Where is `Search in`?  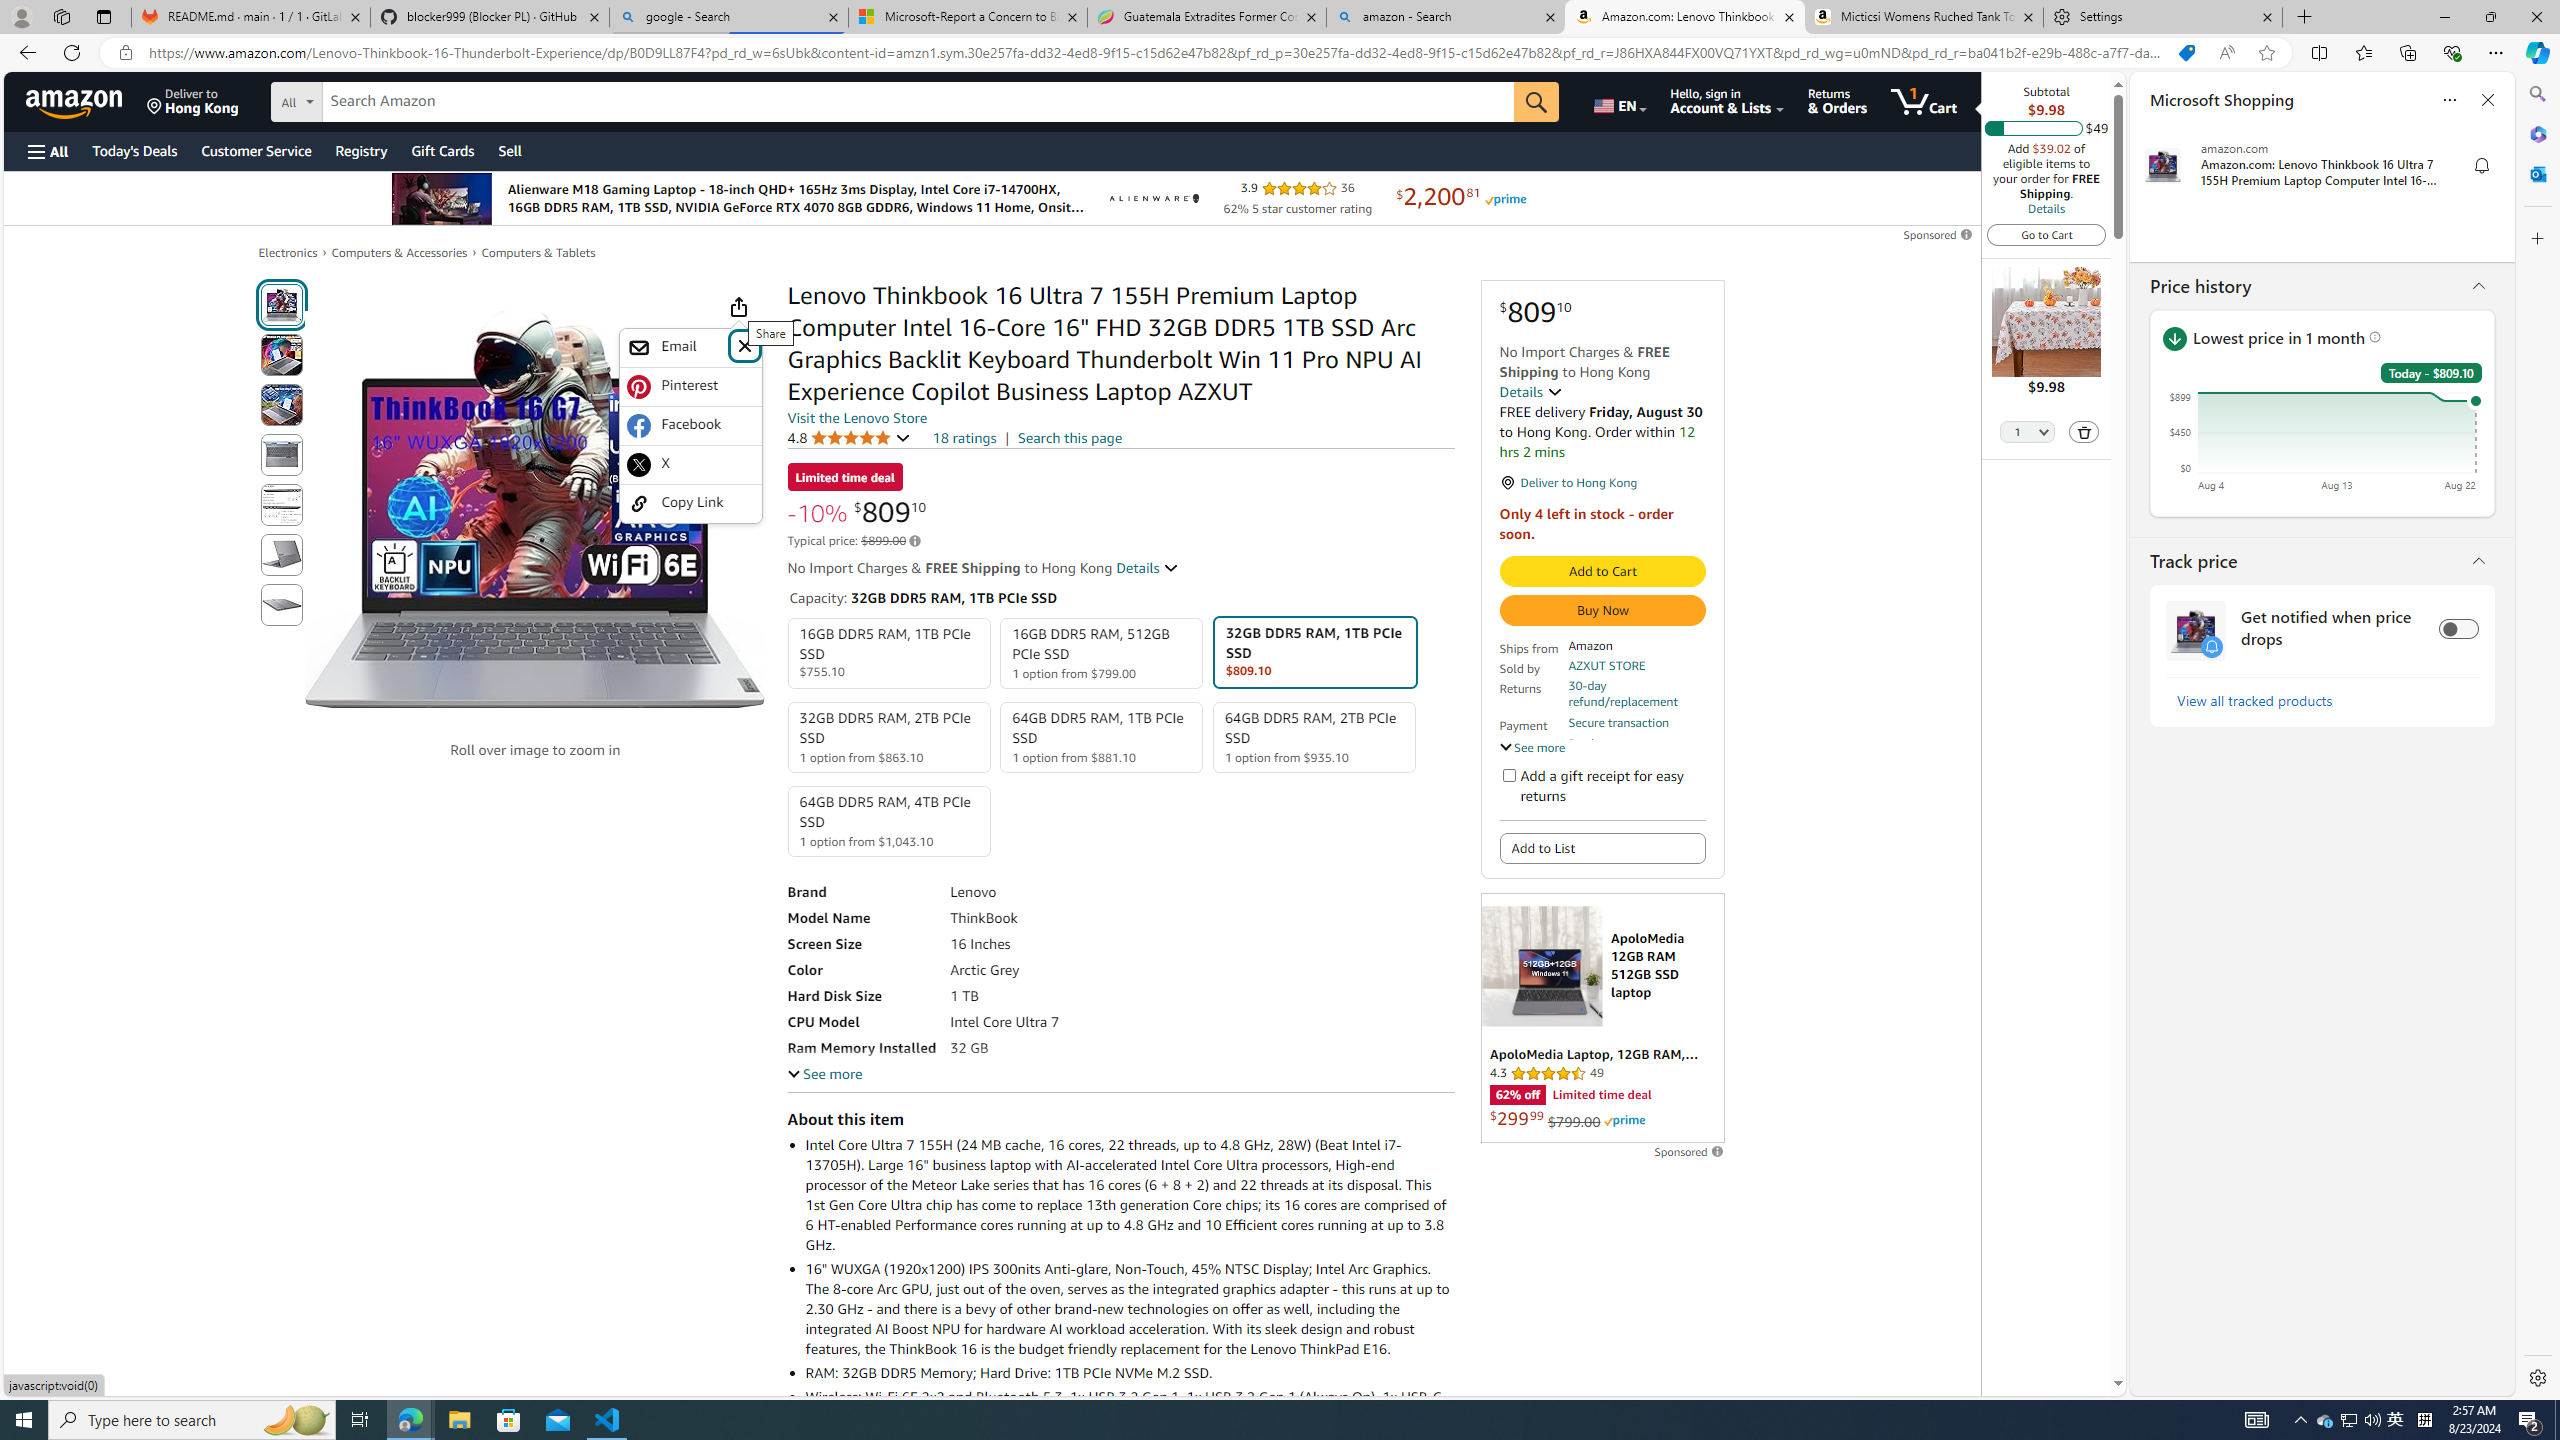
Search in is located at coordinates (371, 99).